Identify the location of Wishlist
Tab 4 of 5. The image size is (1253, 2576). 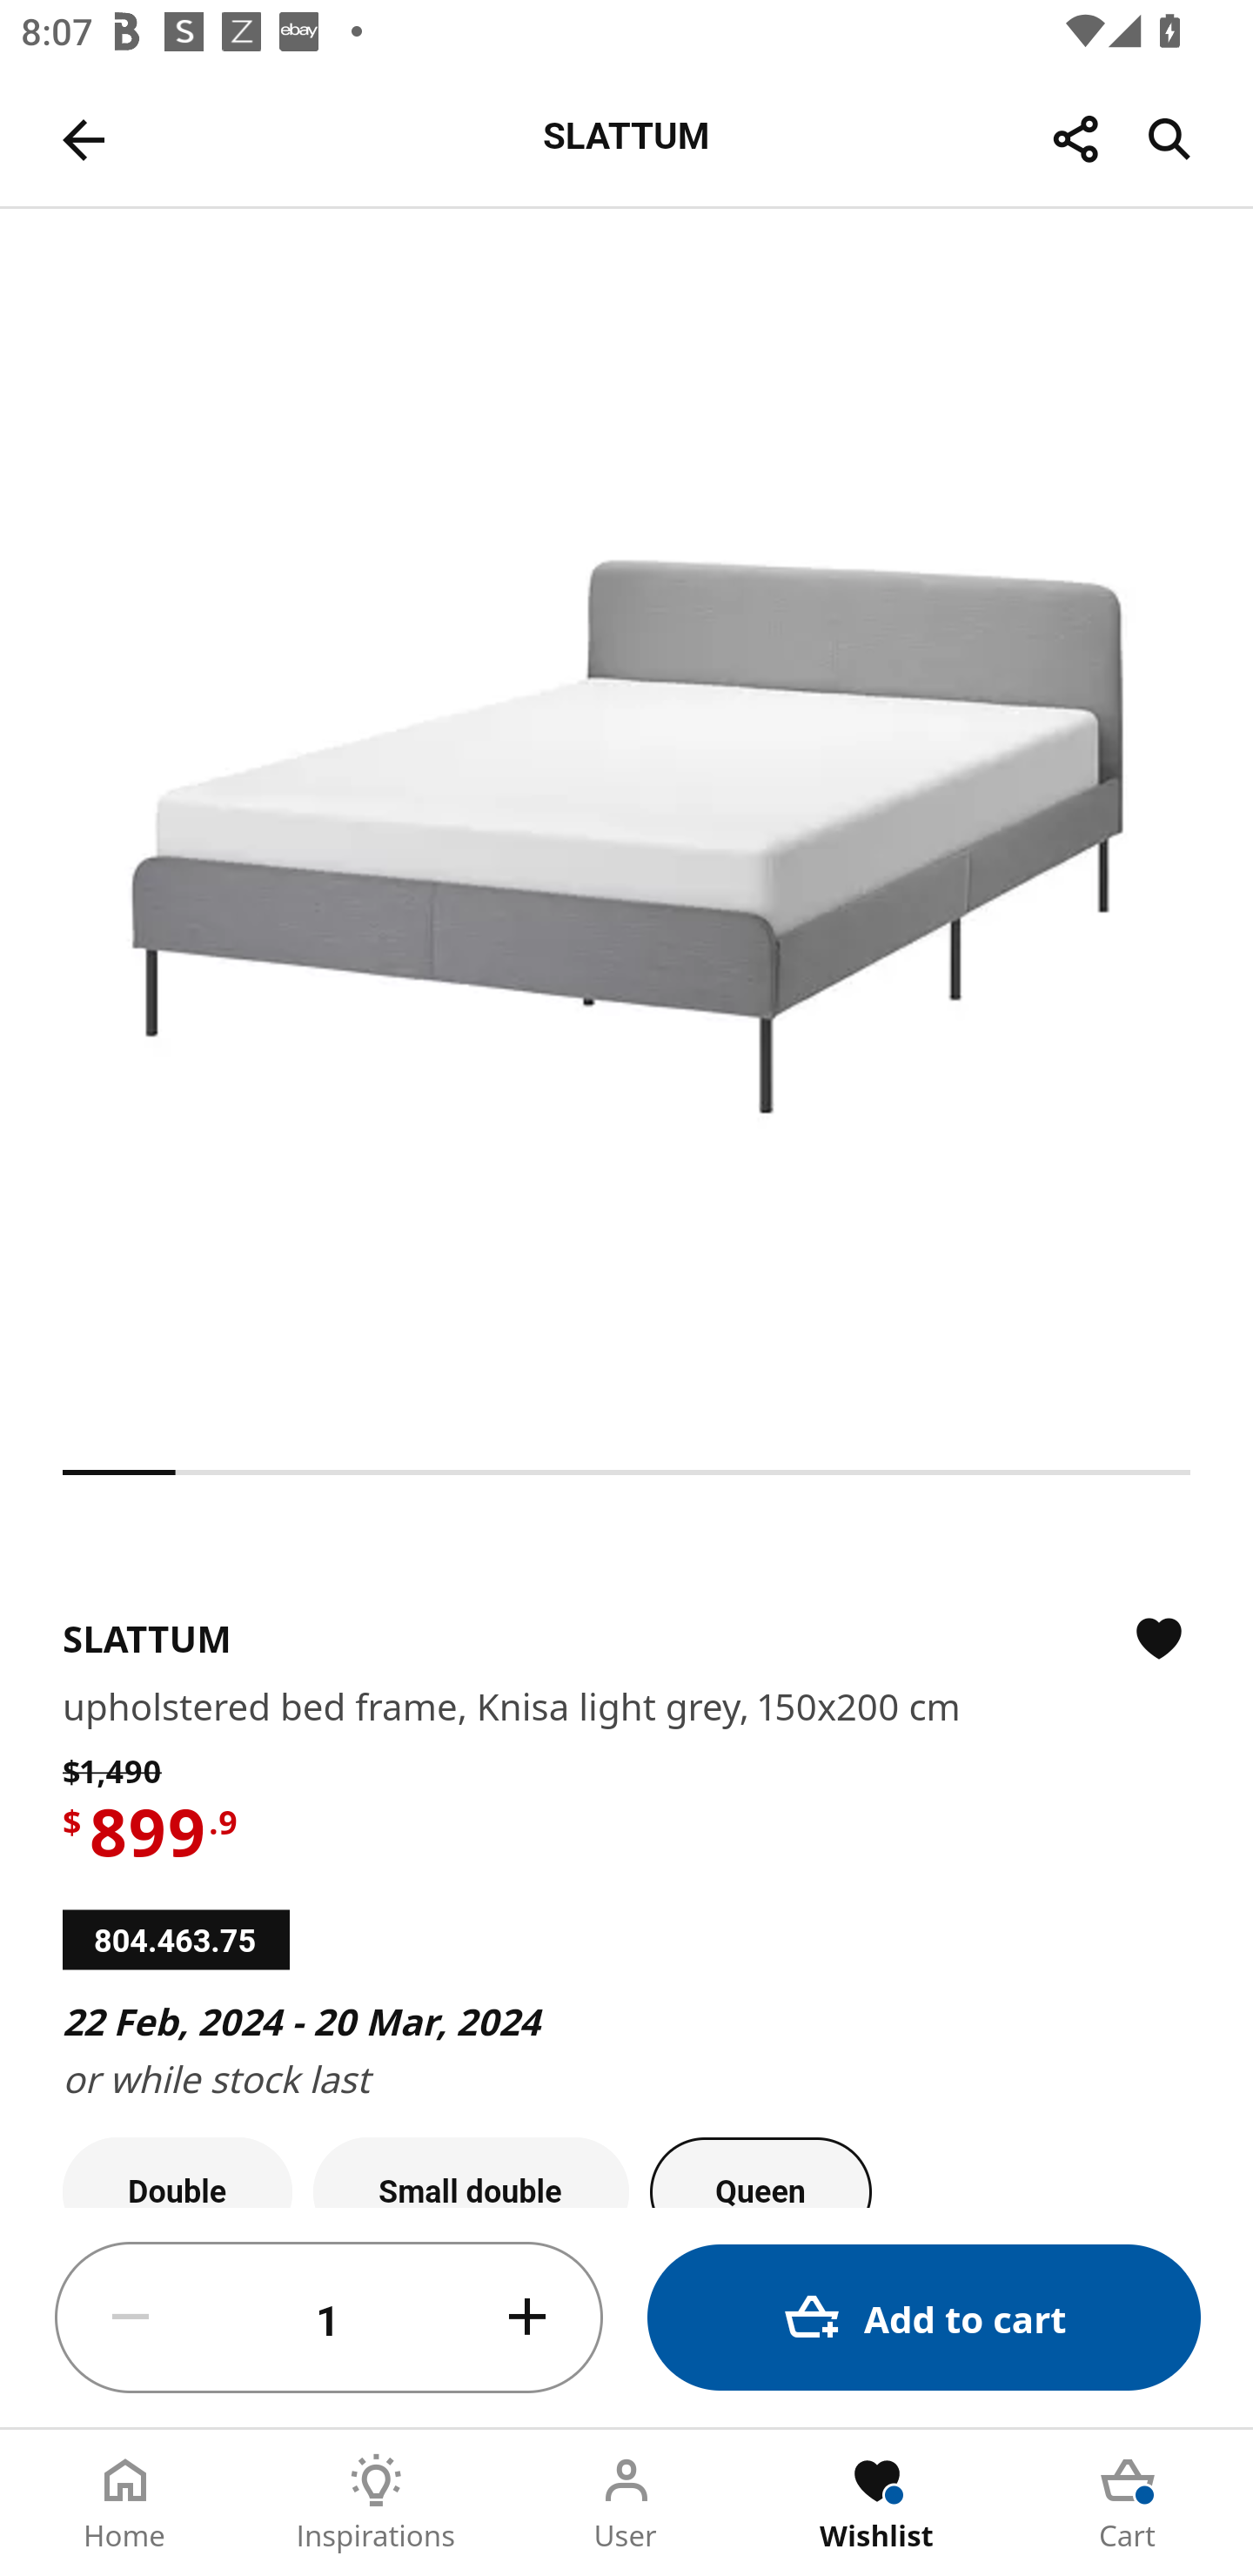
(877, 2503).